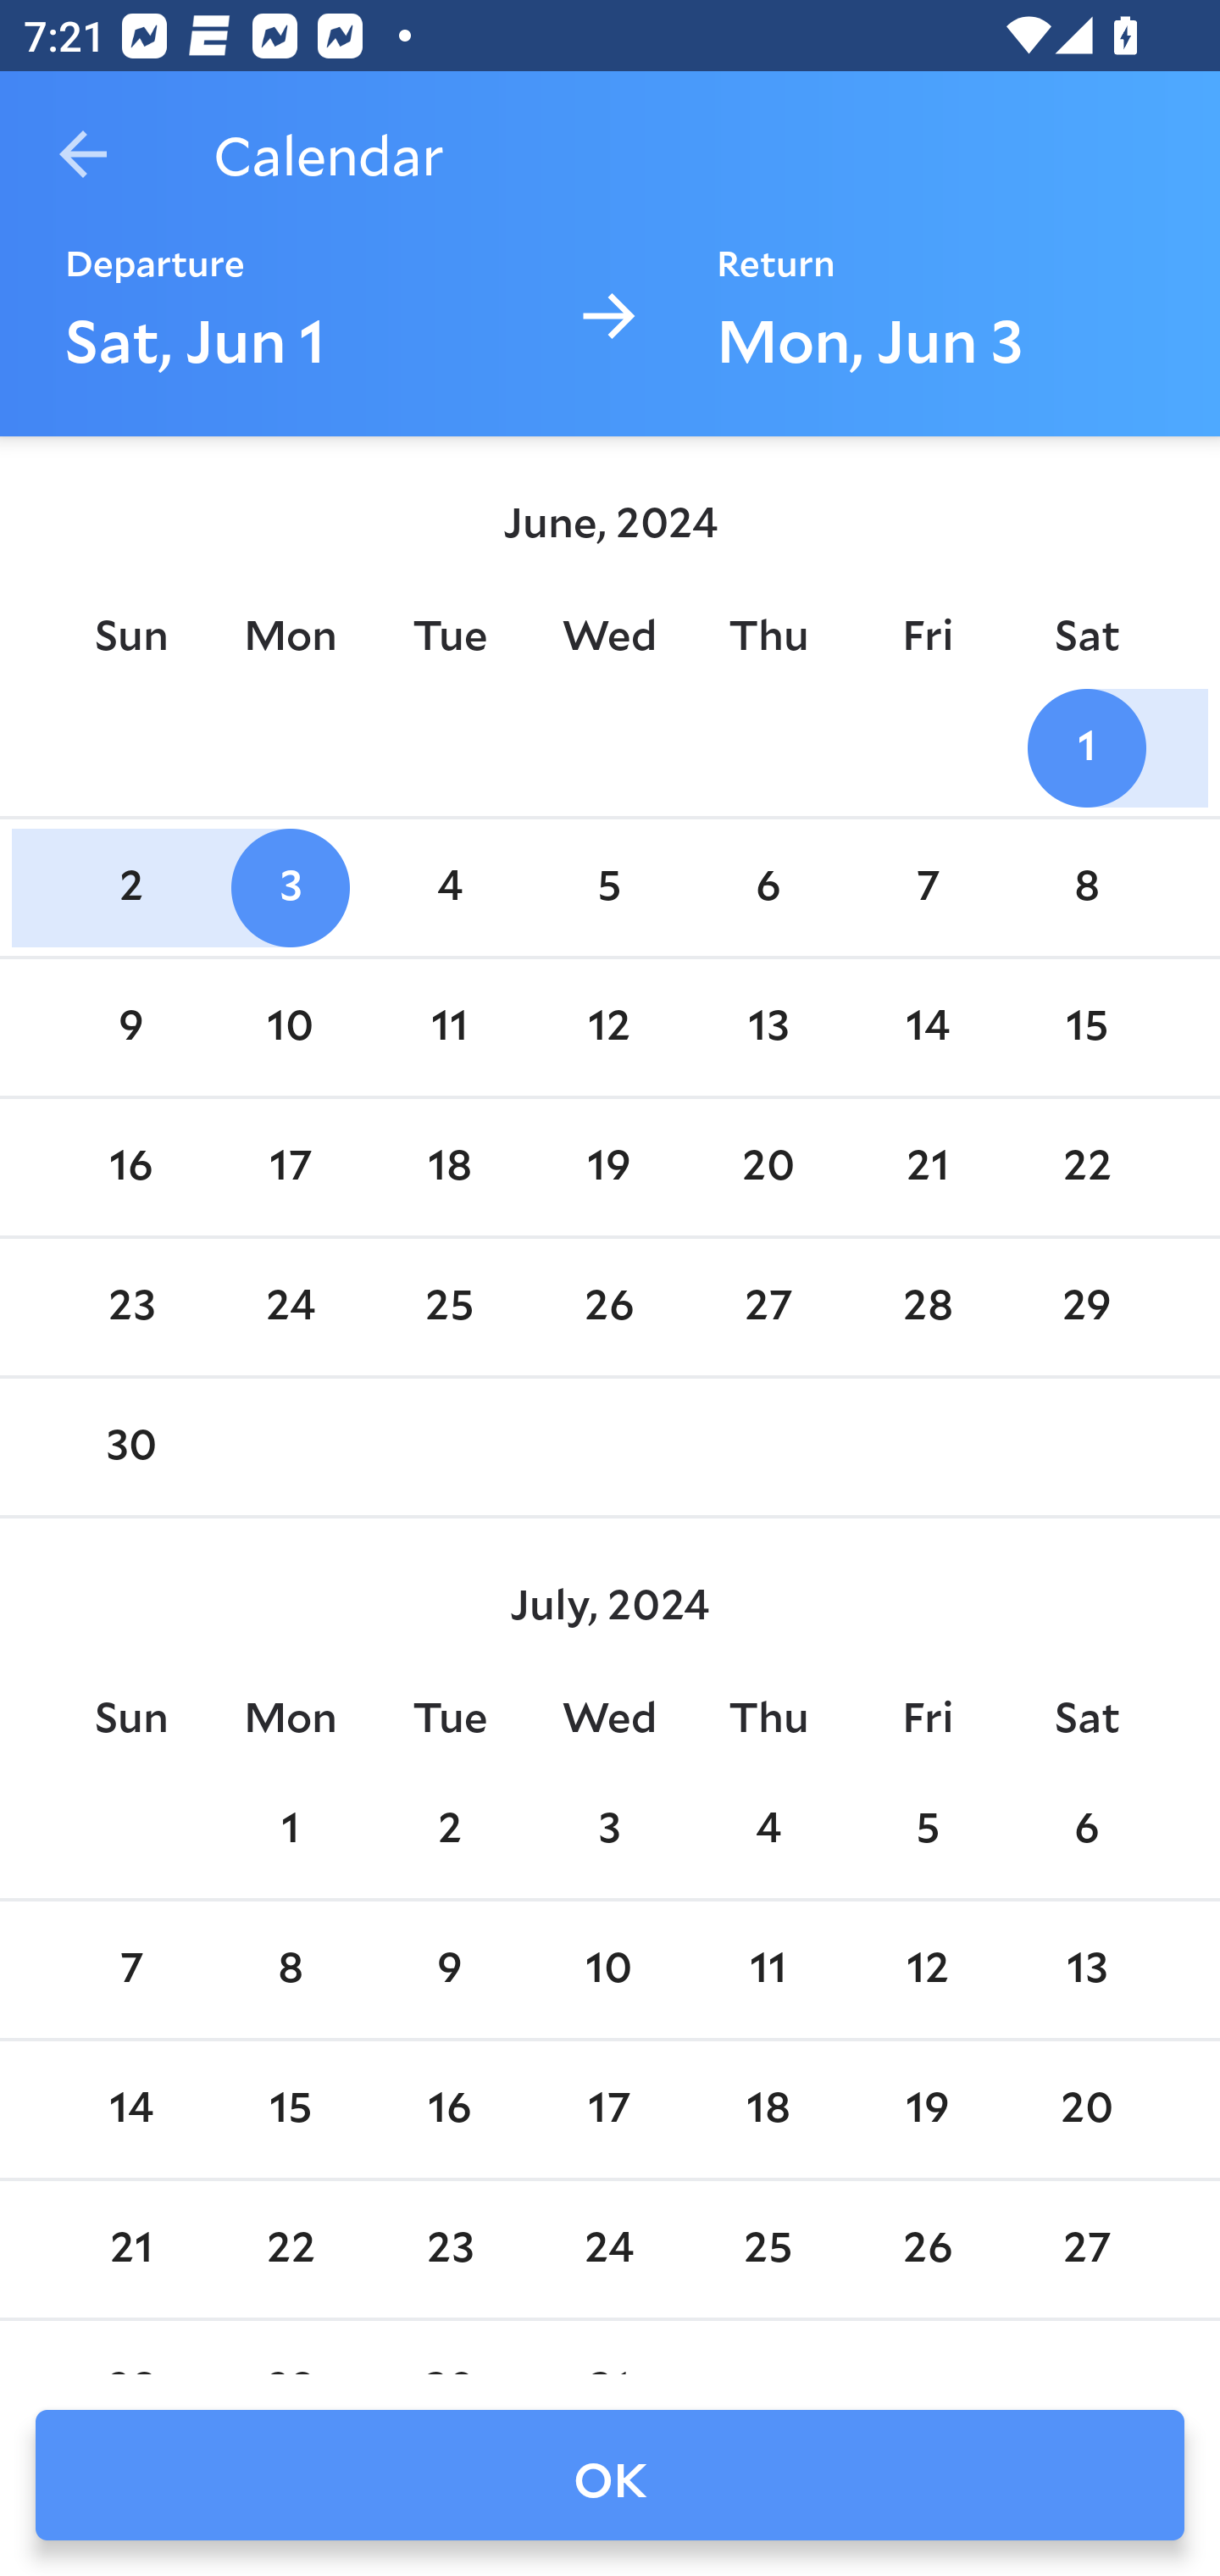  Describe the element at coordinates (768, 1831) in the screenshot. I see `4` at that location.